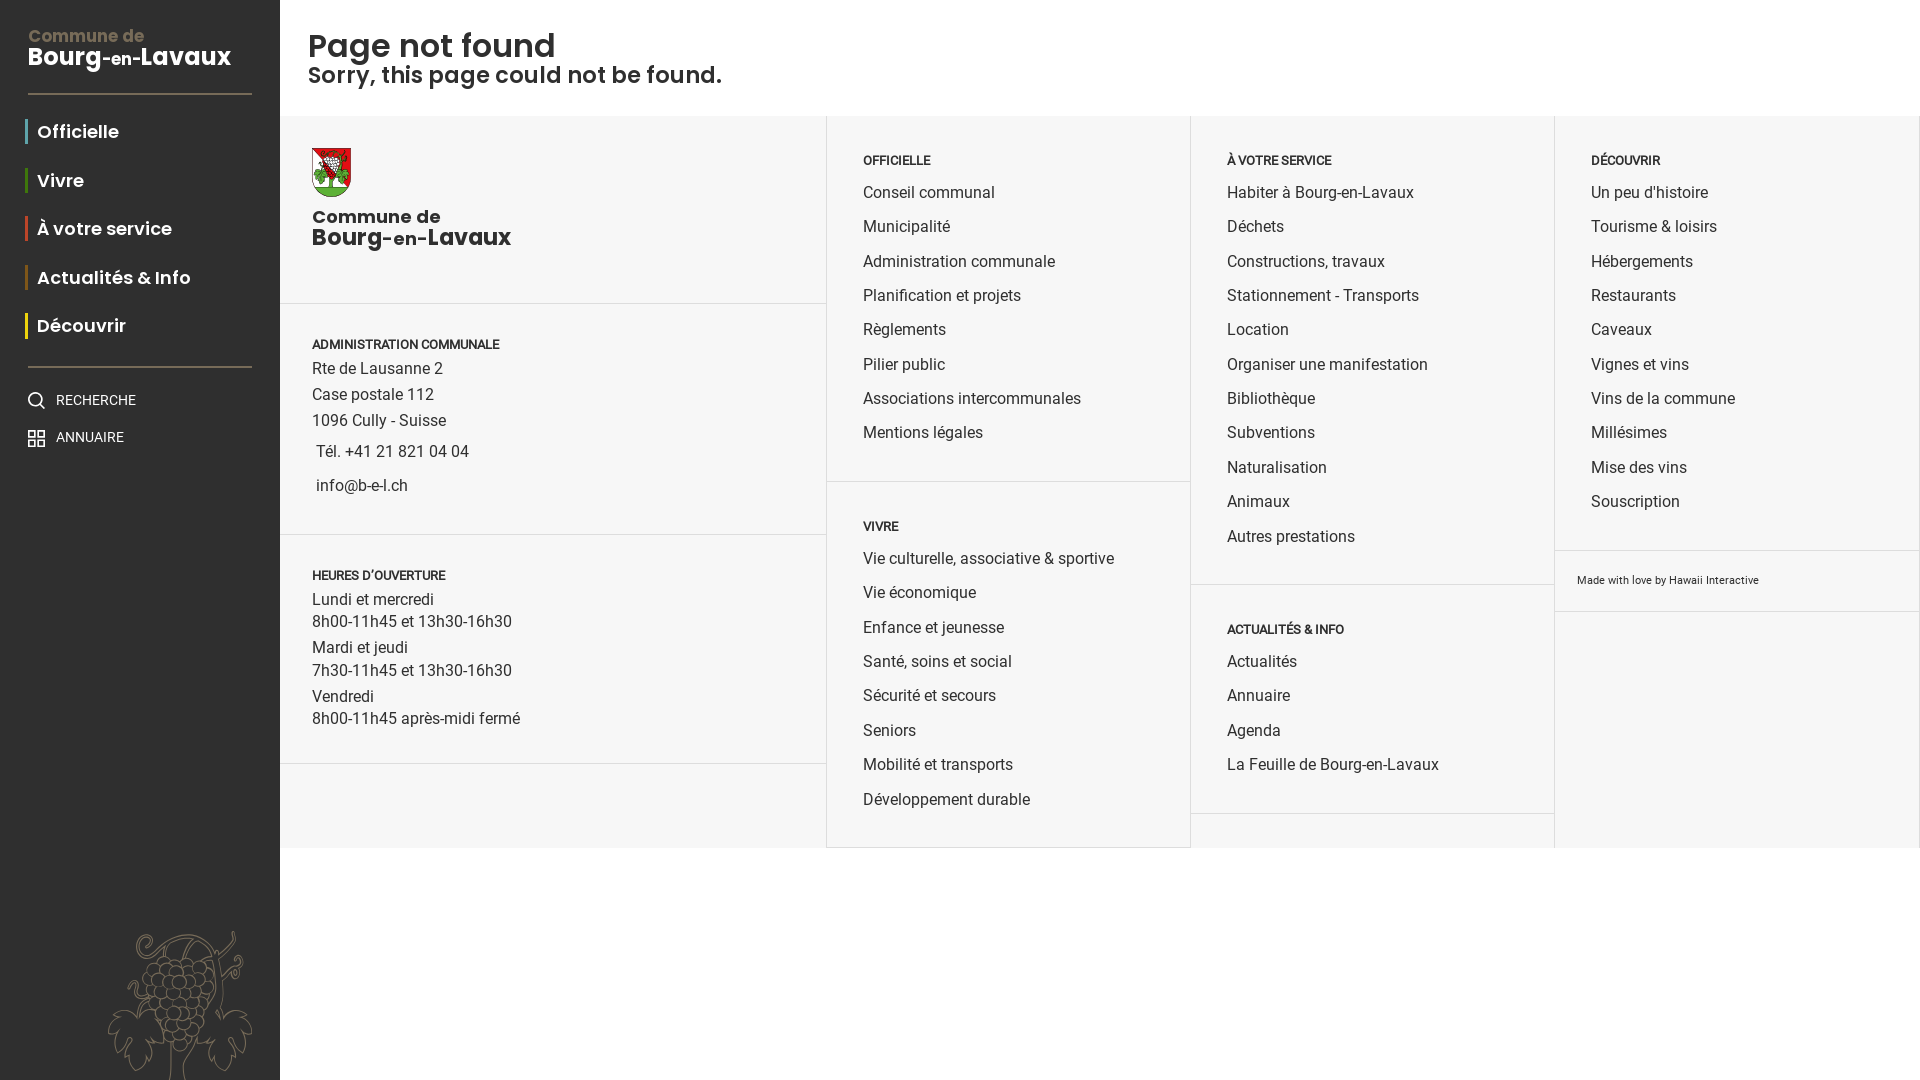 The height and width of the screenshot is (1080, 1920). What do you see at coordinates (904, 365) in the screenshot?
I see `Pilier public` at bounding box center [904, 365].